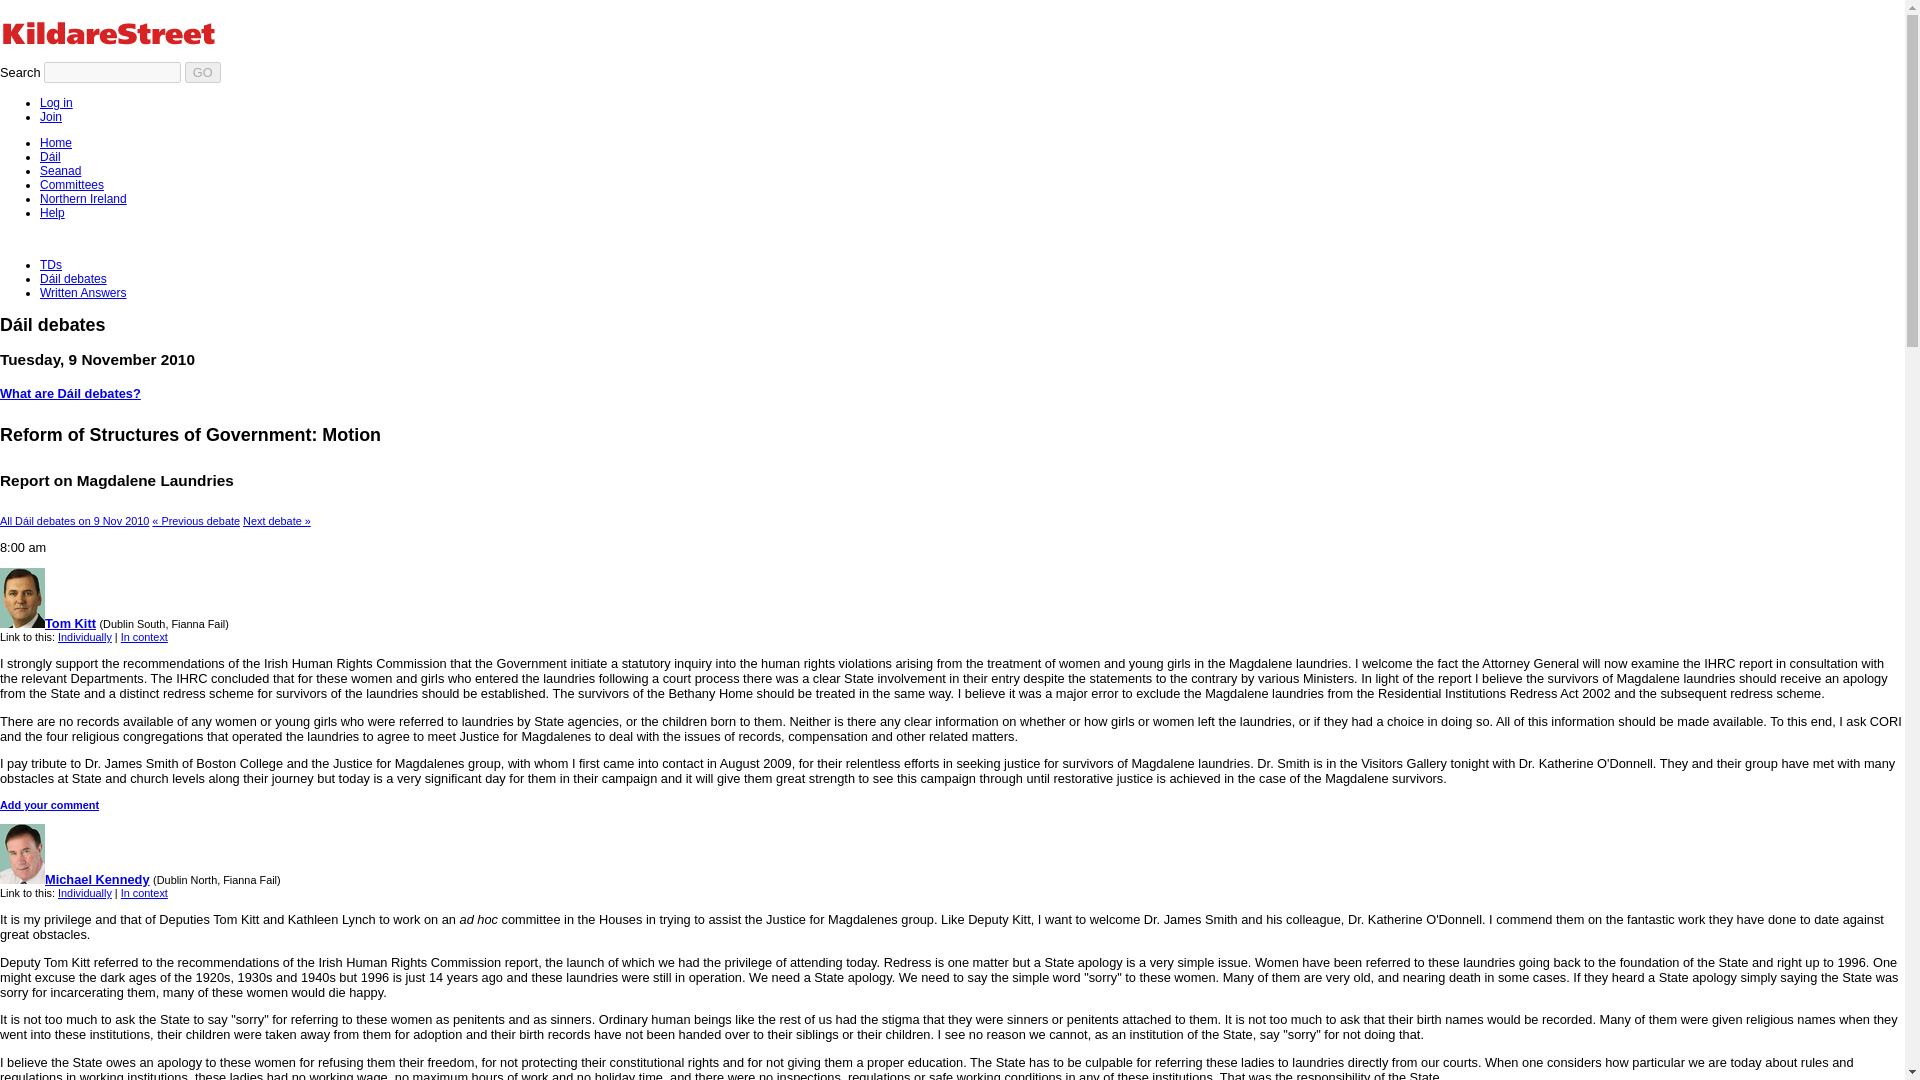 This screenshot has width=1920, height=1080. Describe the element at coordinates (56, 143) in the screenshot. I see `The front page of the site` at that location.